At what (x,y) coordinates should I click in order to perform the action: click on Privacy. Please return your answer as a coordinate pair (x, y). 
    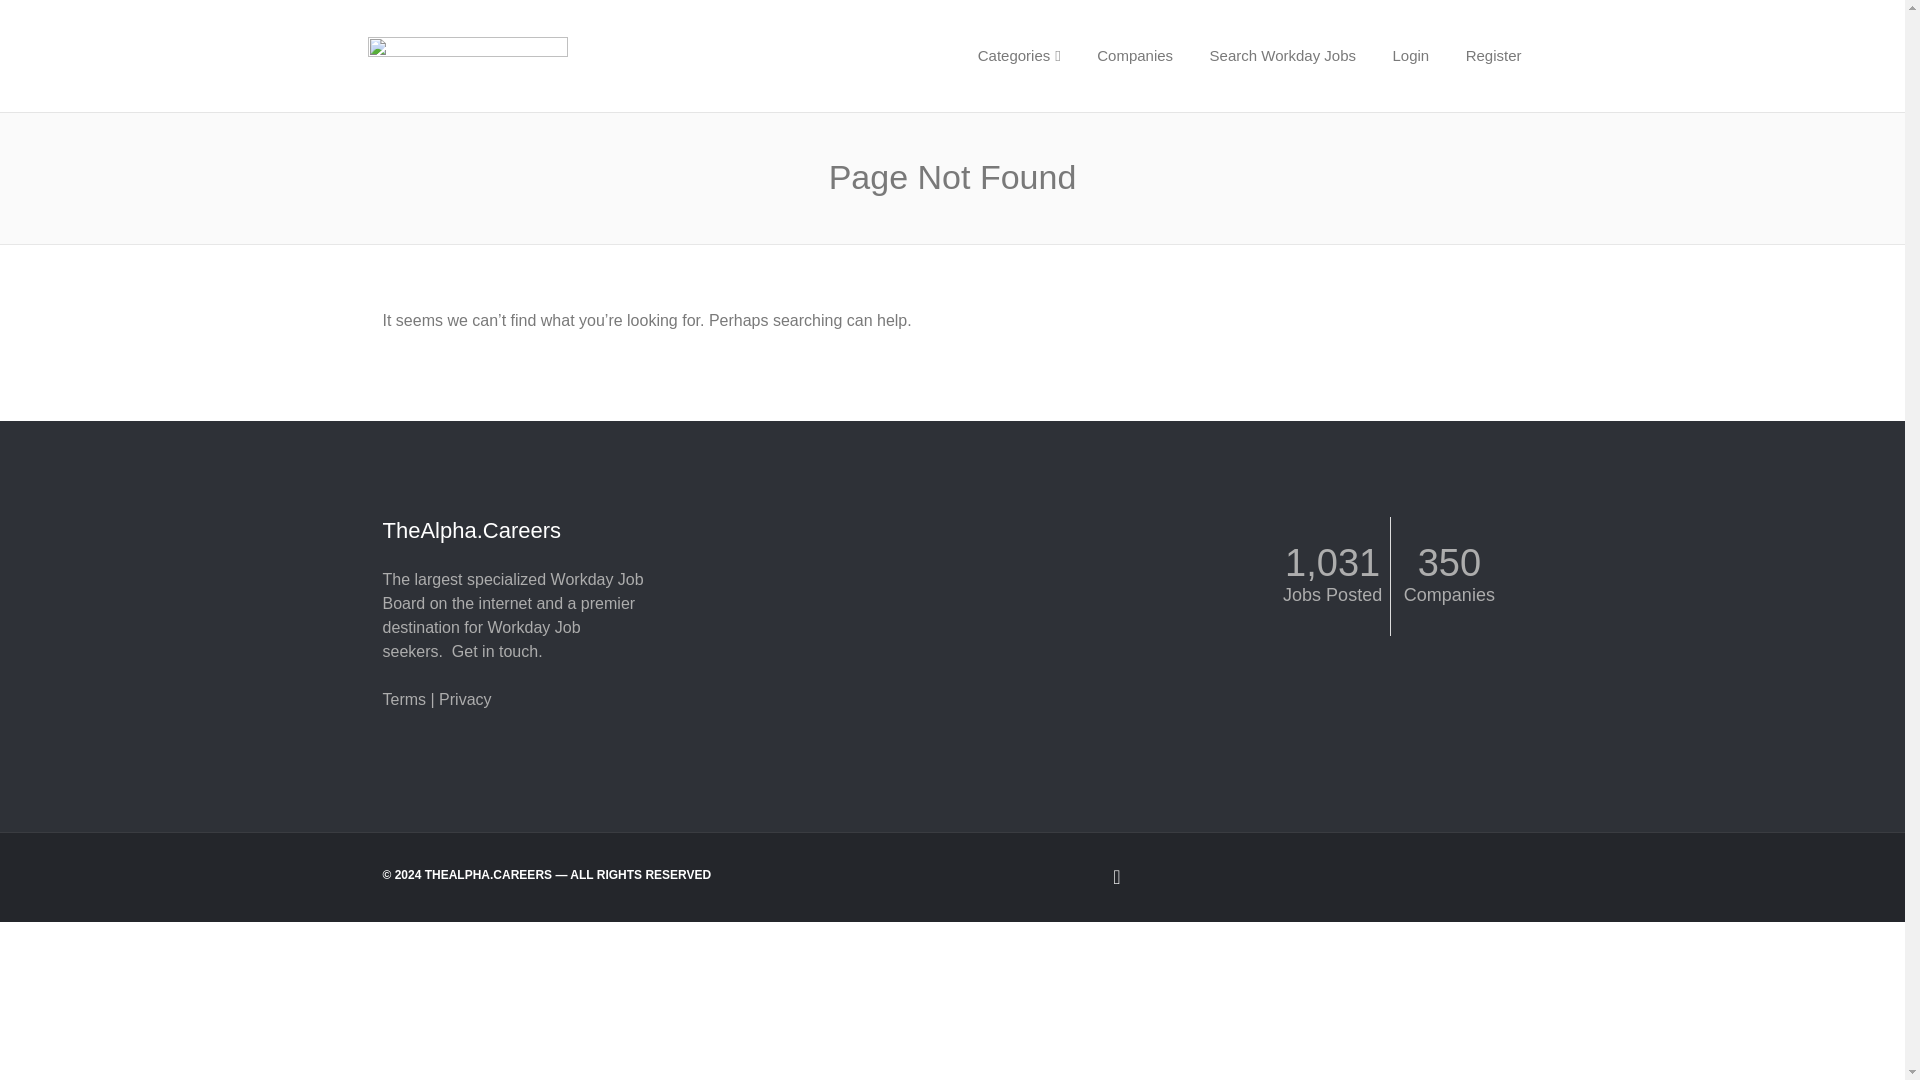
    Looking at the image, I should click on (465, 700).